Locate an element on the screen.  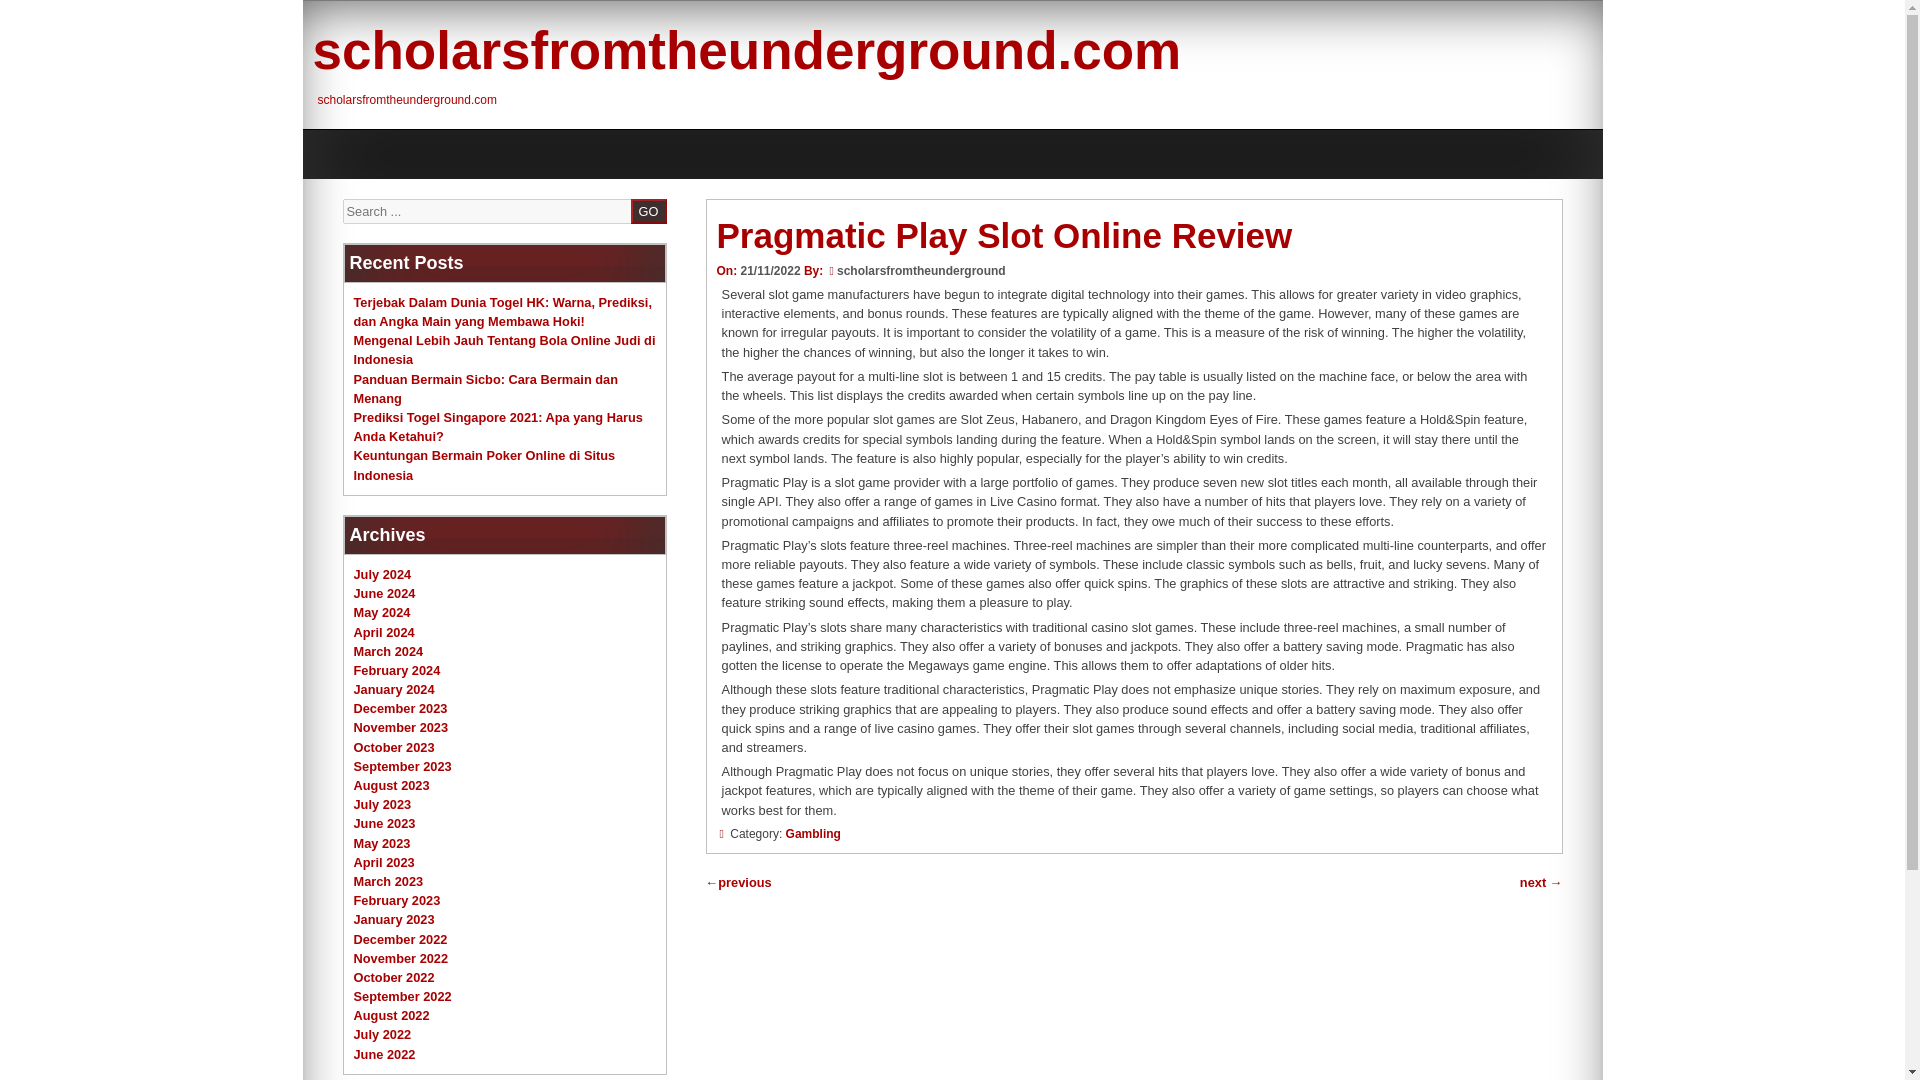
January 2023 is located at coordinates (394, 918).